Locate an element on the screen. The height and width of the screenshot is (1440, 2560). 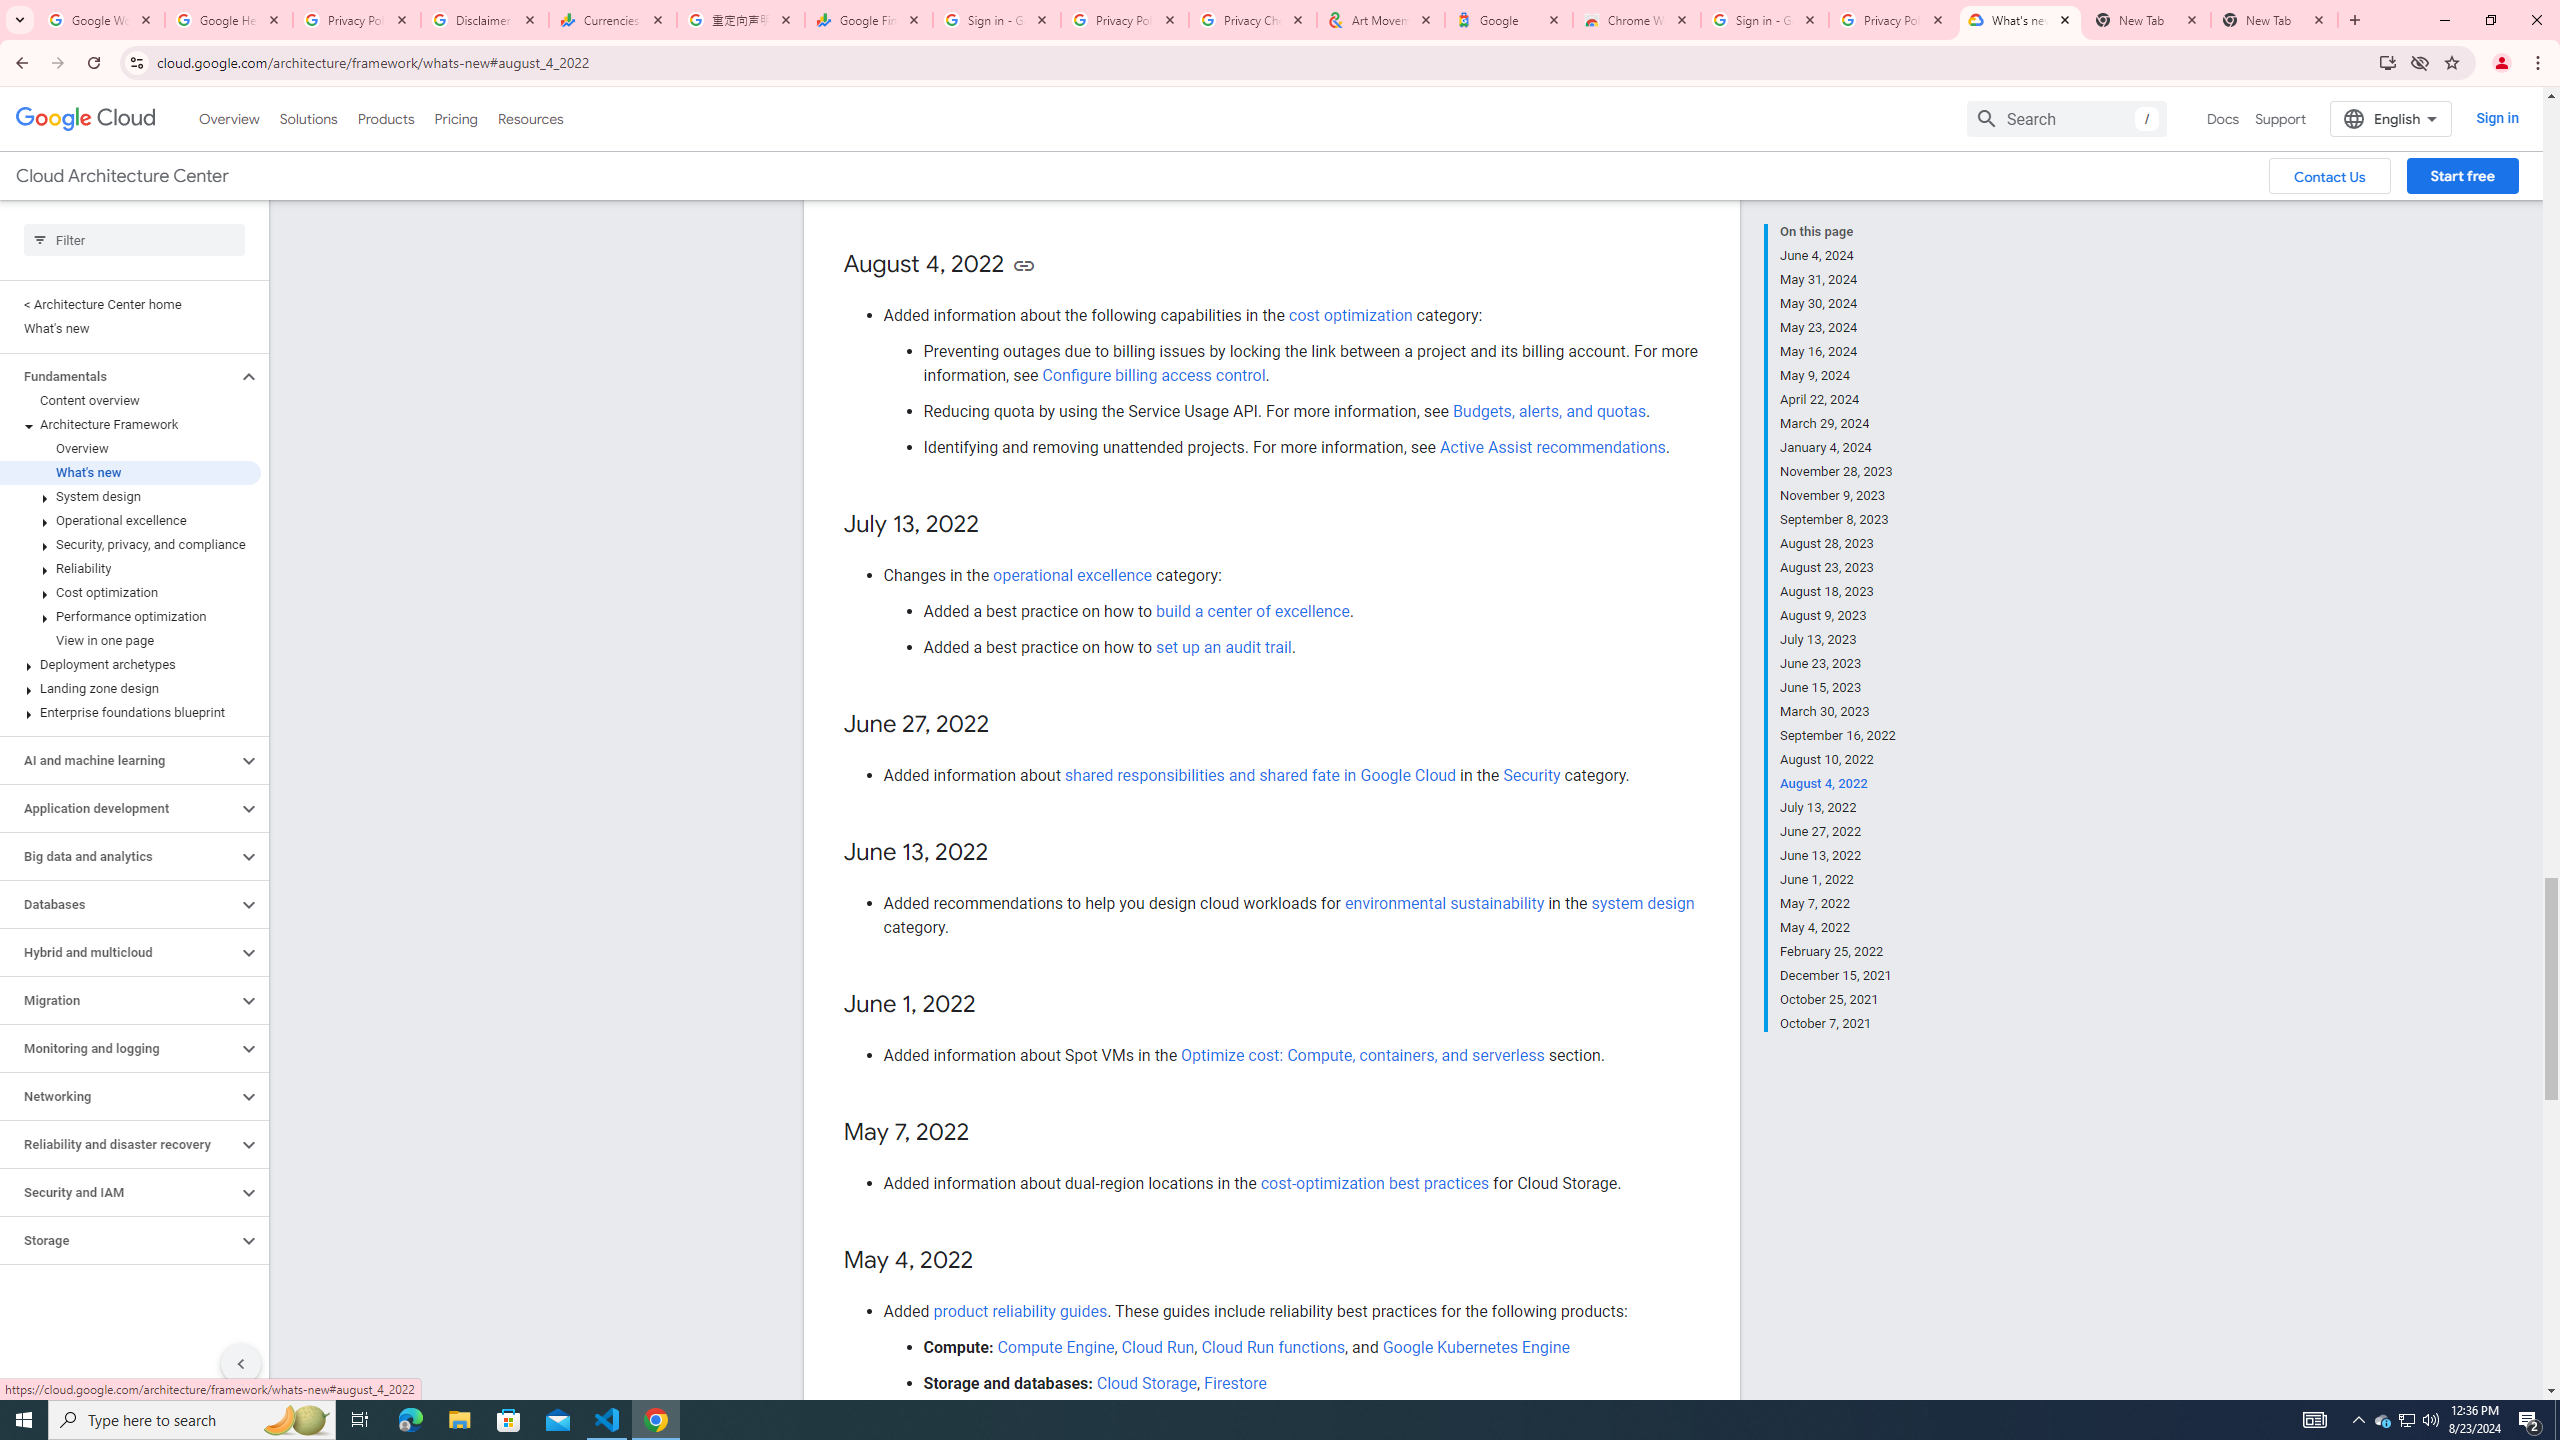
Firestore is located at coordinates (1235, 1382).